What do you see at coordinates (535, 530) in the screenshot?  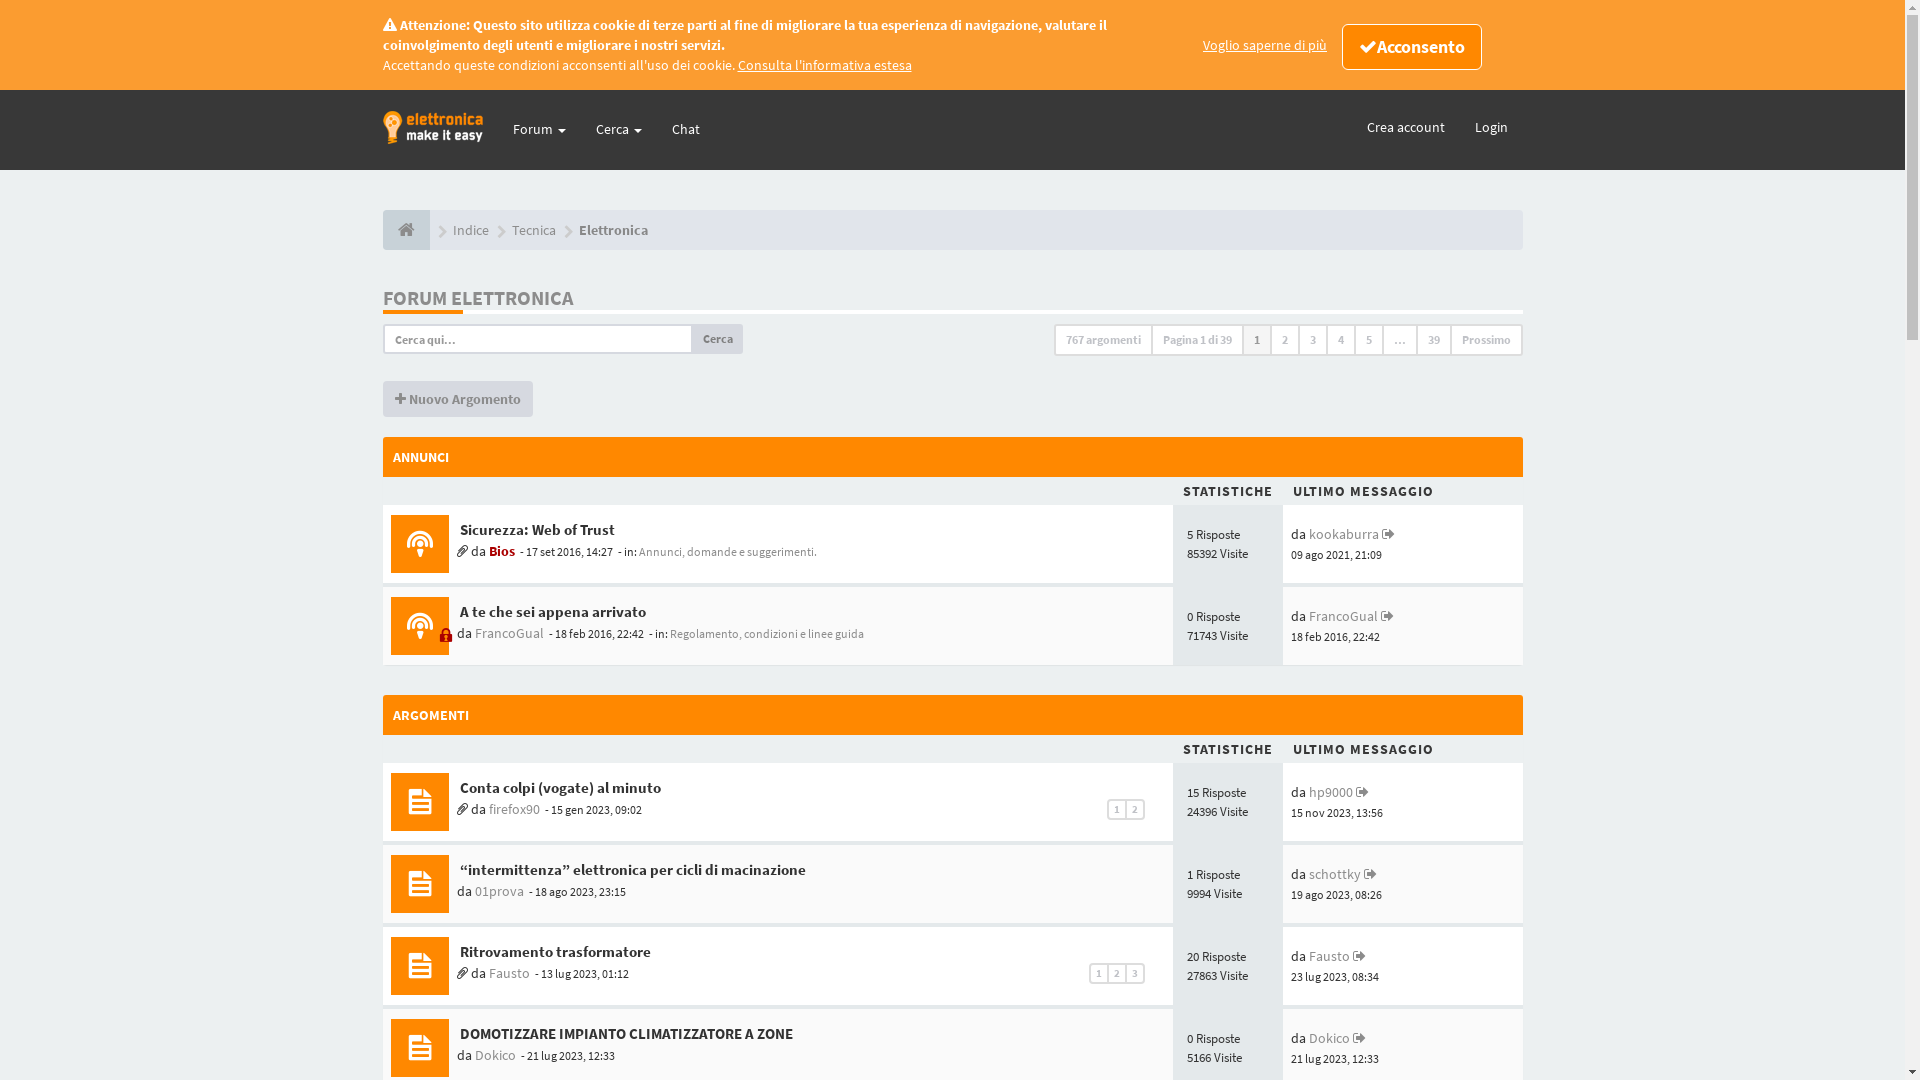 I see ` Sicurezza: Web of Trust` at bounding box center [535, 530].